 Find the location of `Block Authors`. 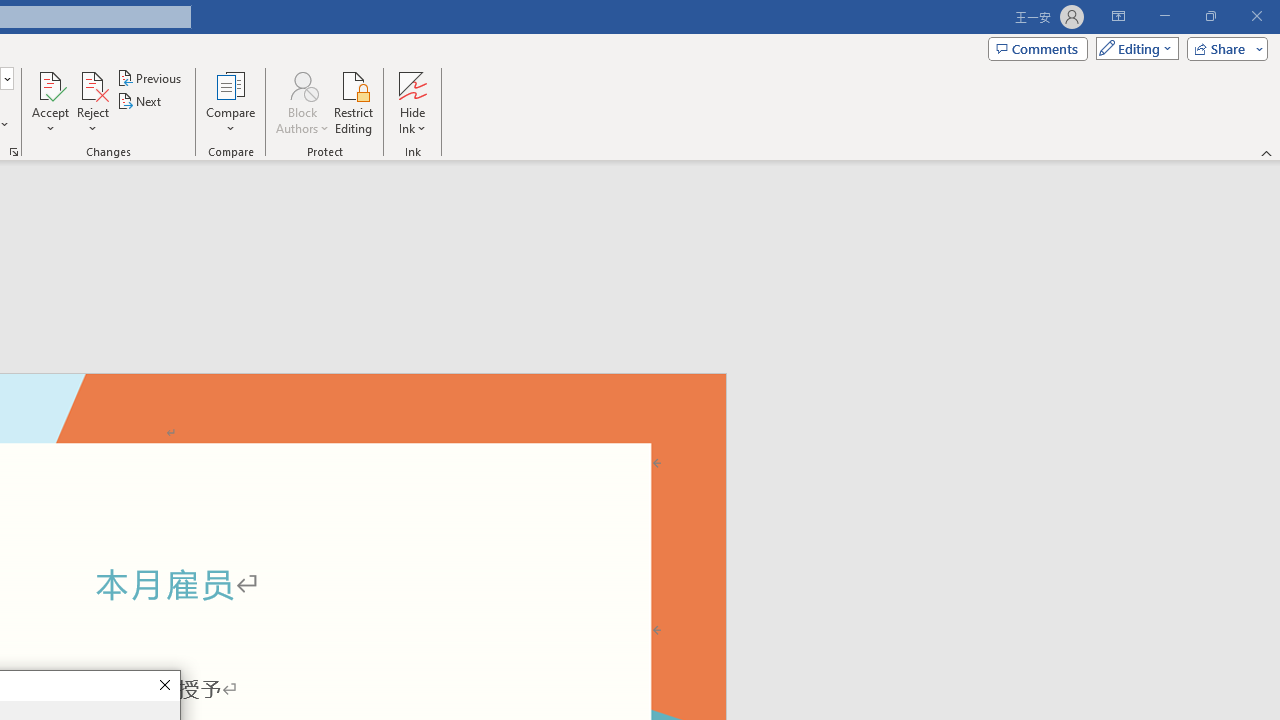

Block Authors is located at coordinates (302, 102).